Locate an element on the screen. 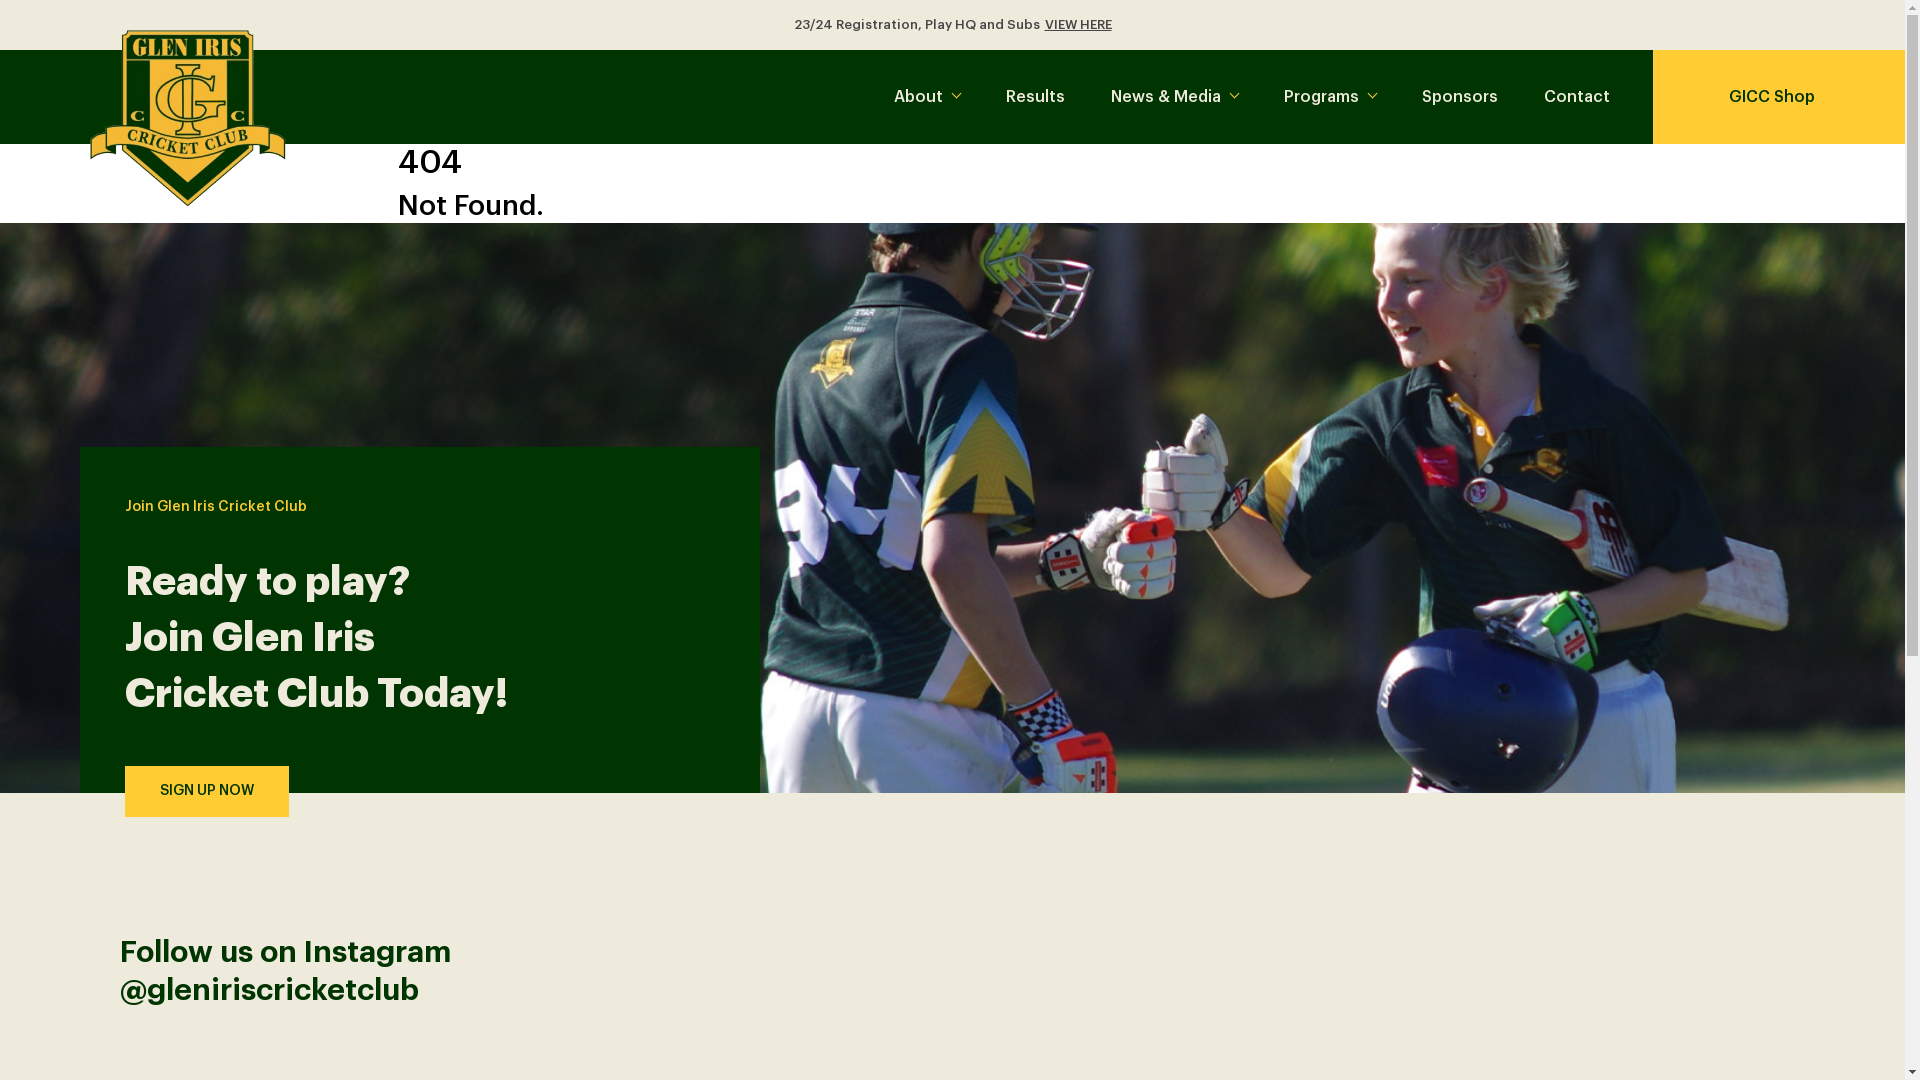 The width and height of the screenshot is (1920, 1080). Contact is located at coordinates (1577, 96).